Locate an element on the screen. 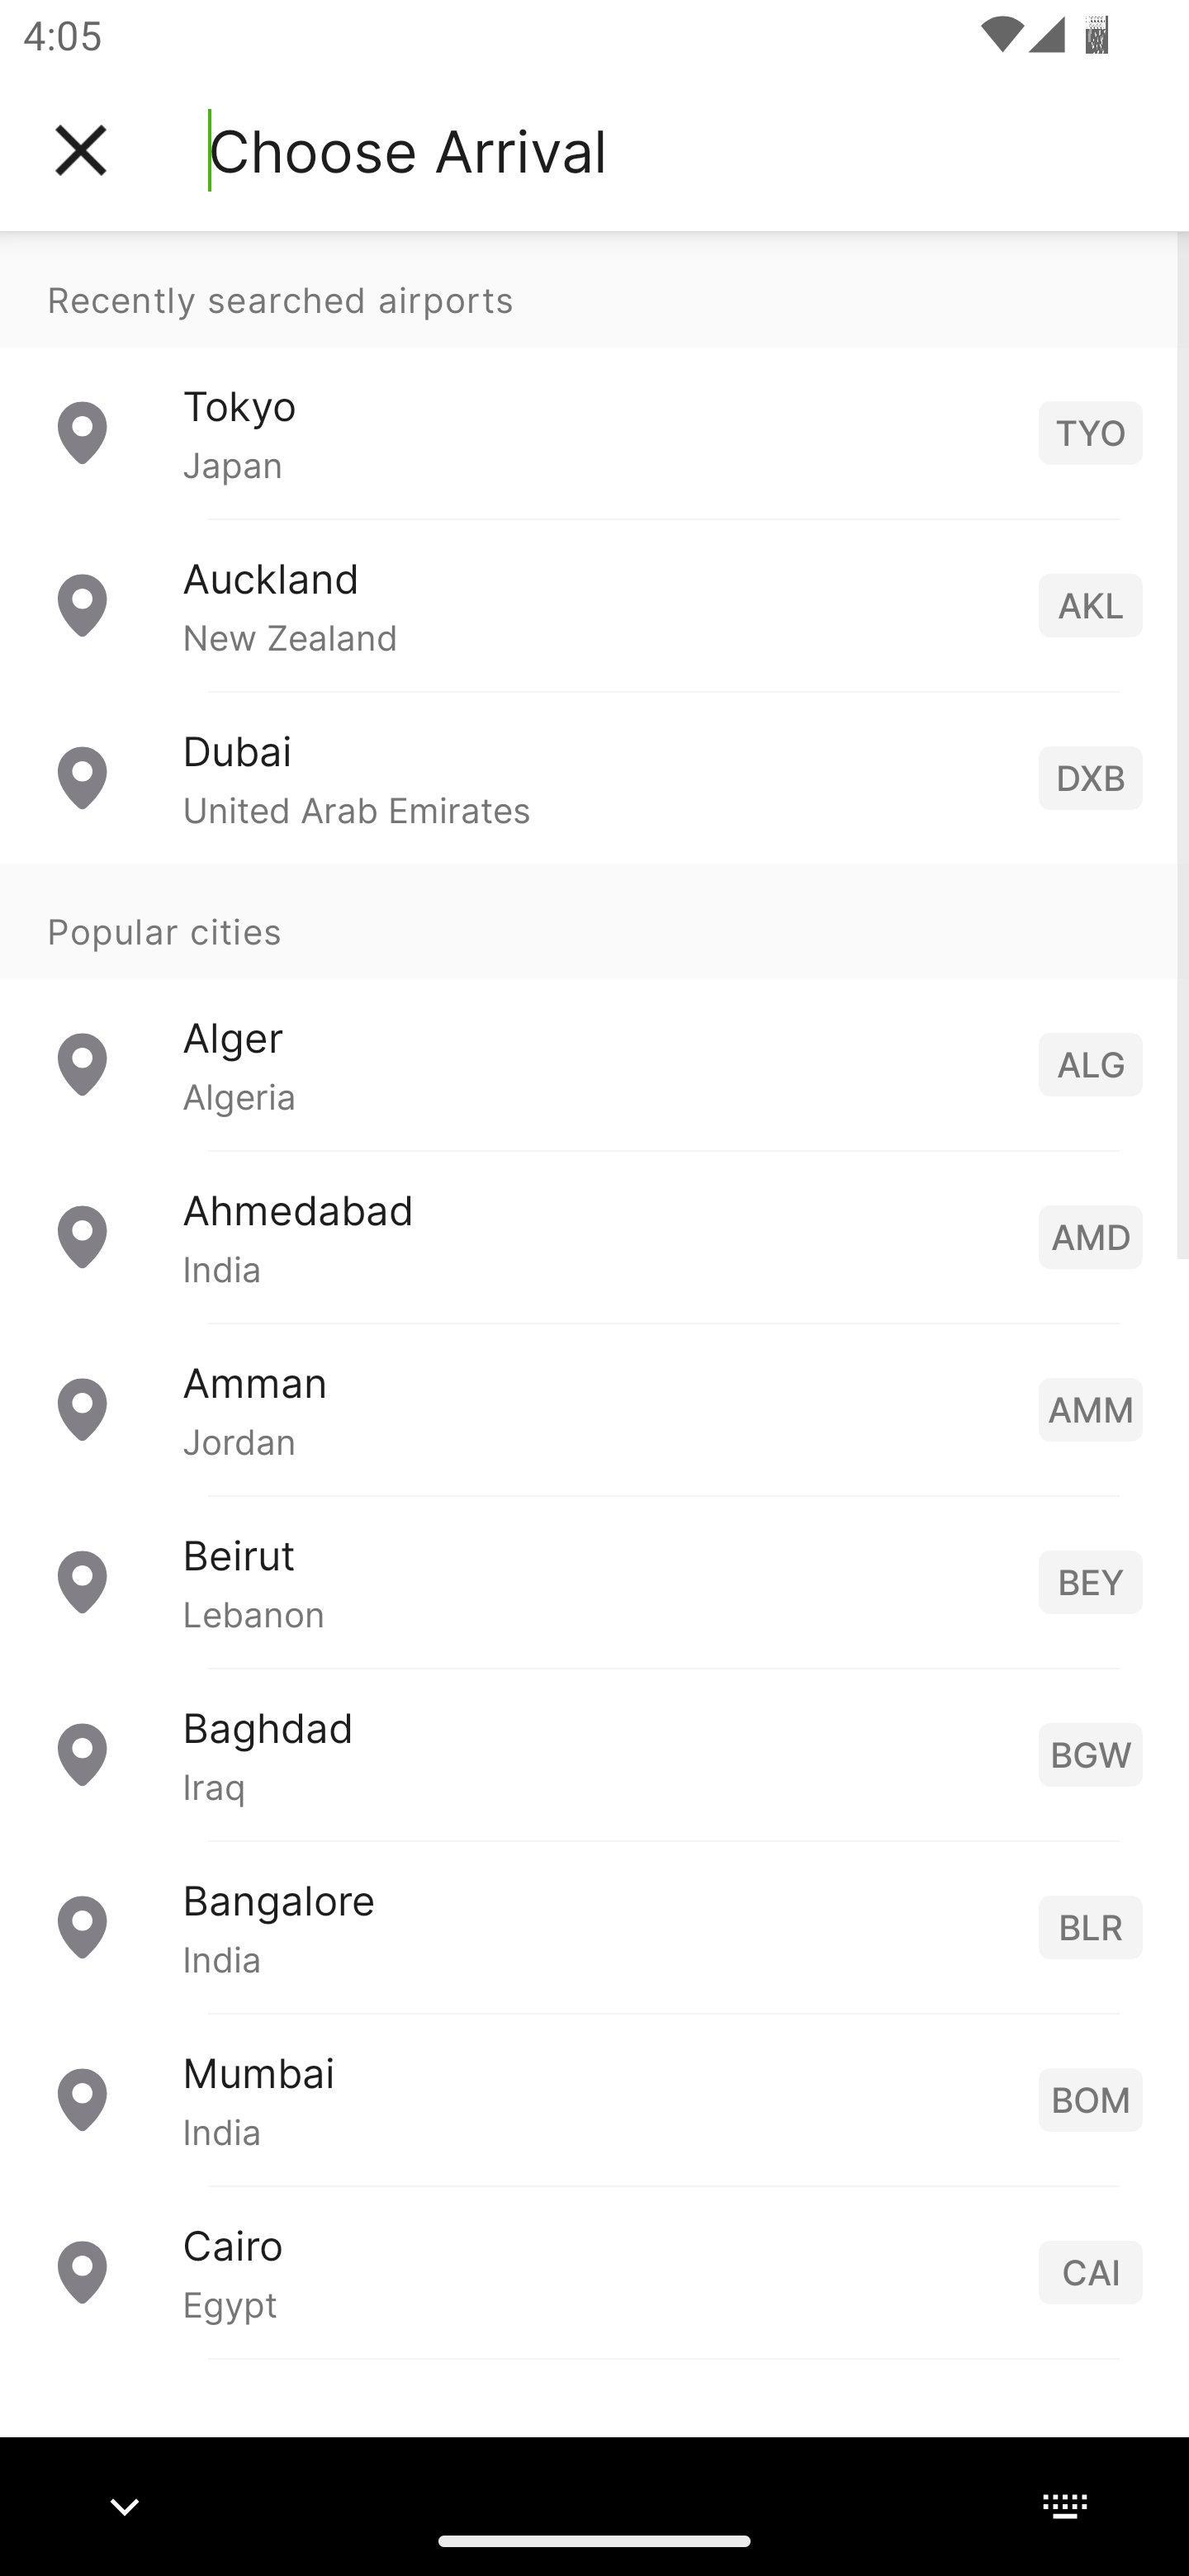  Bangalore India BLR is located at coordinates (594, 1925).